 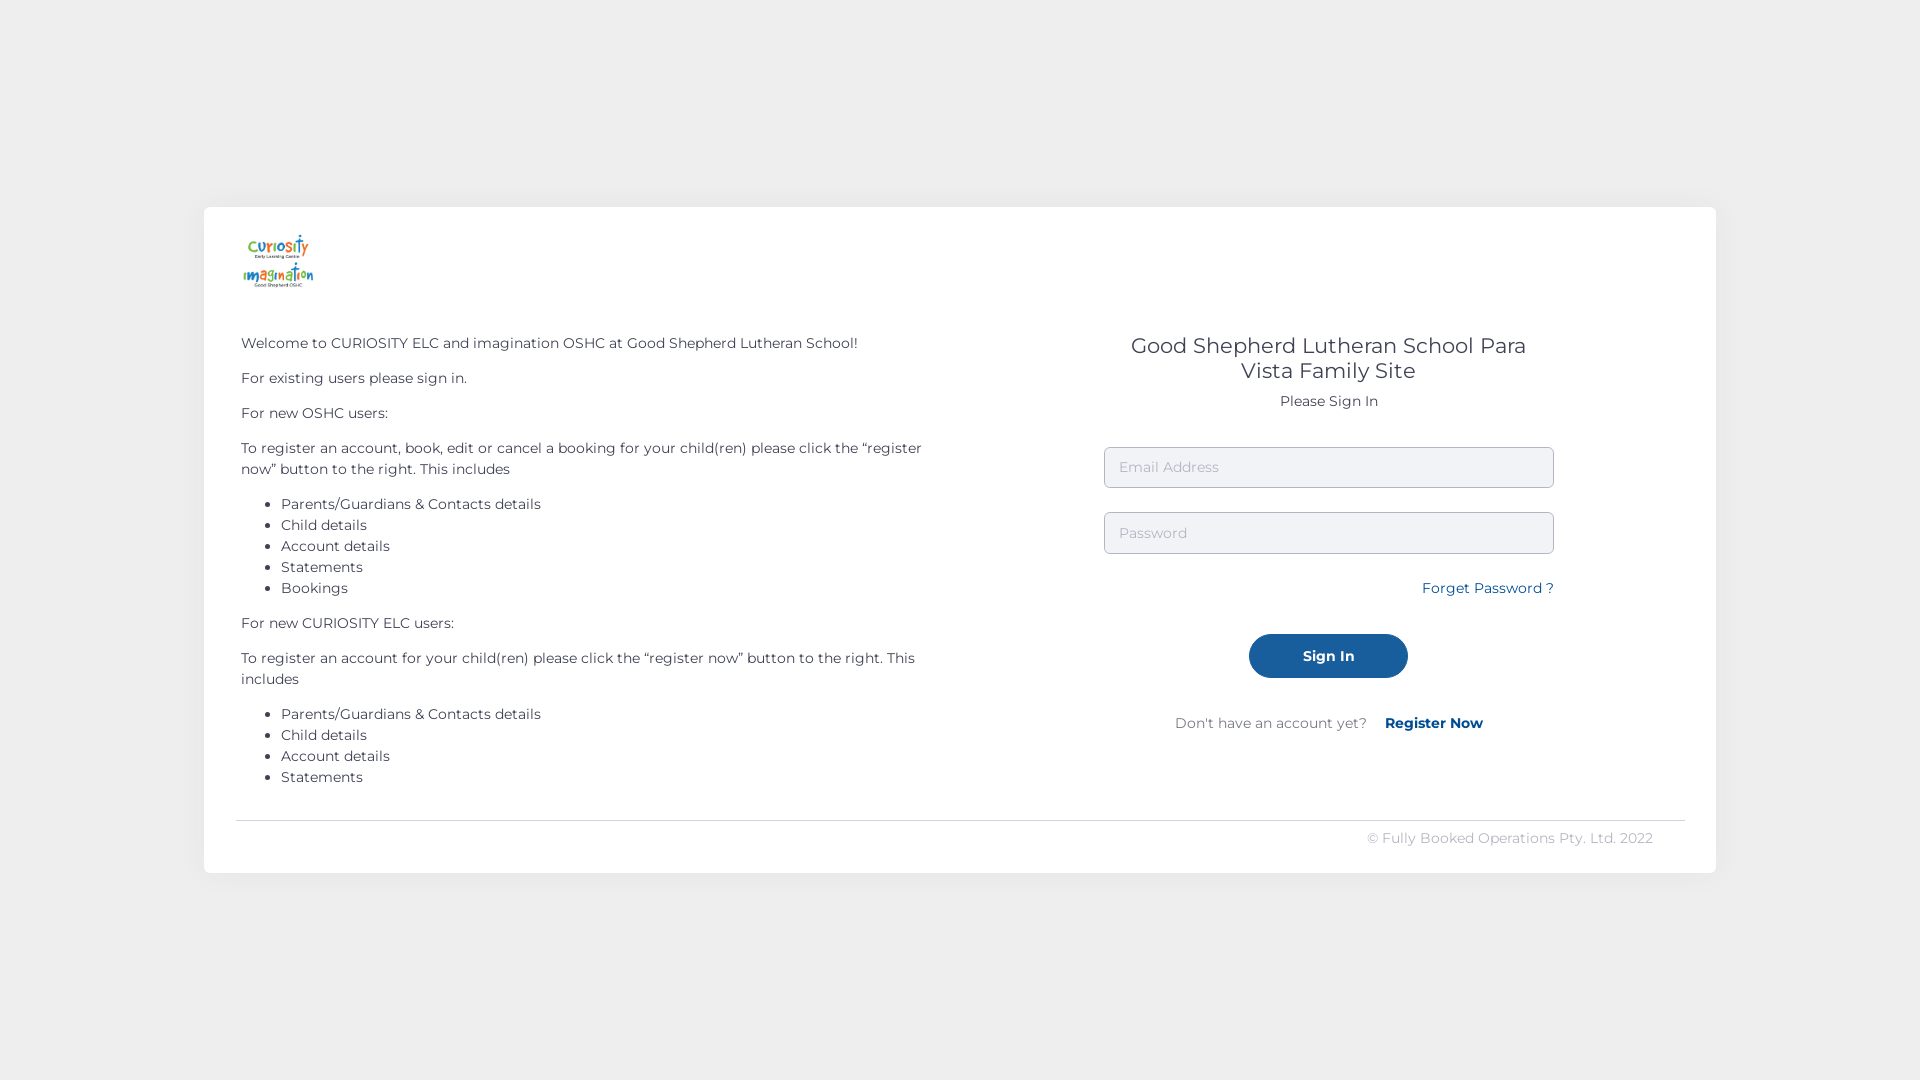 What do you see at coordinates (1433, 723) in the screenshot?
I see `Register Now` at bounding box center [1433, 723].